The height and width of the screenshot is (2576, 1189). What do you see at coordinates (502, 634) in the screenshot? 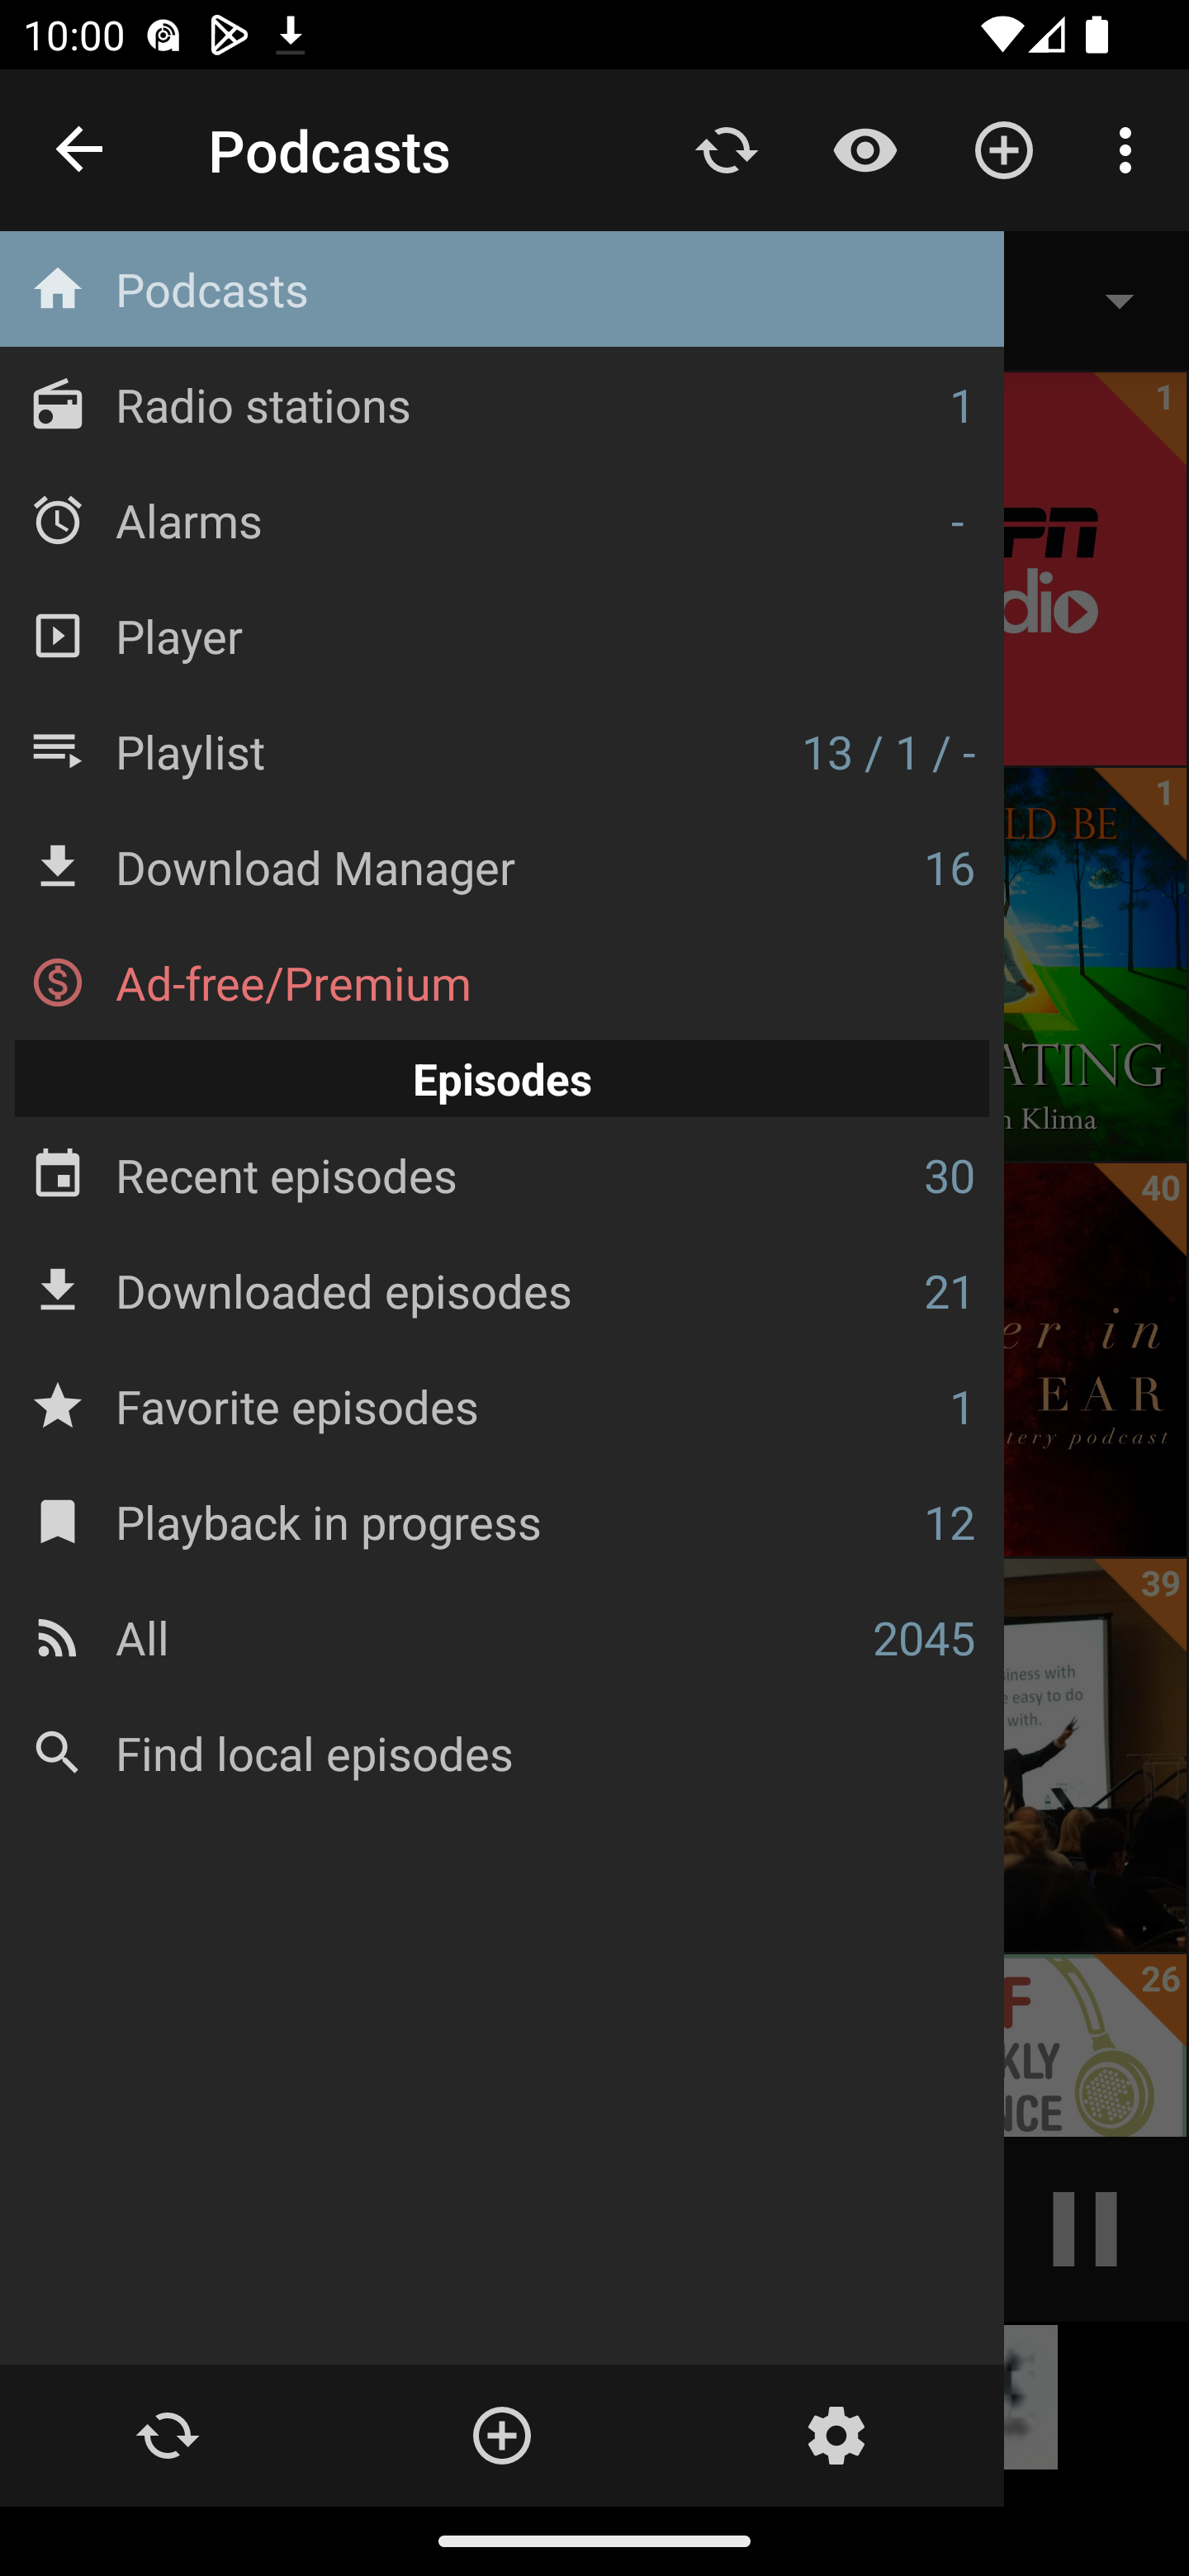
I see `Player` at bounding box center [502, 634].